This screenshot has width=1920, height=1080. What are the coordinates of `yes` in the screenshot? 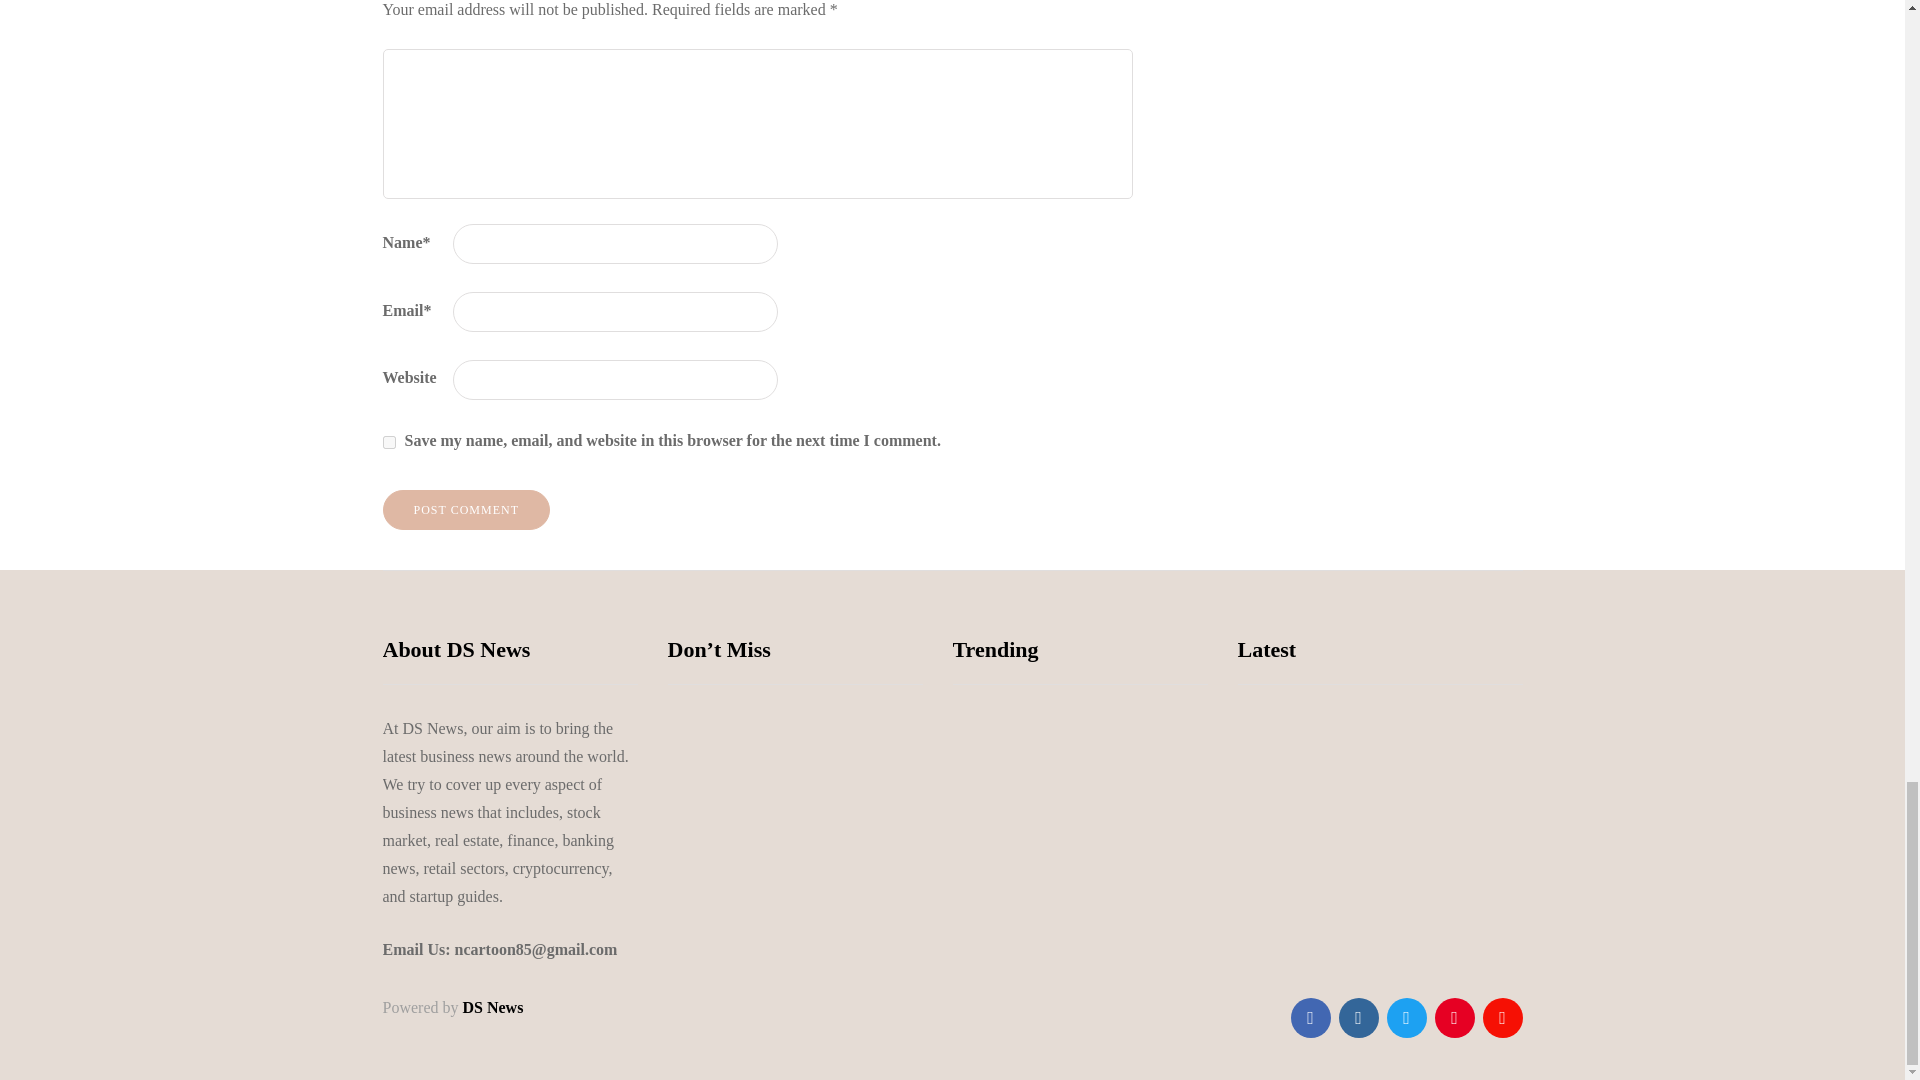 It's located at (388, 442).